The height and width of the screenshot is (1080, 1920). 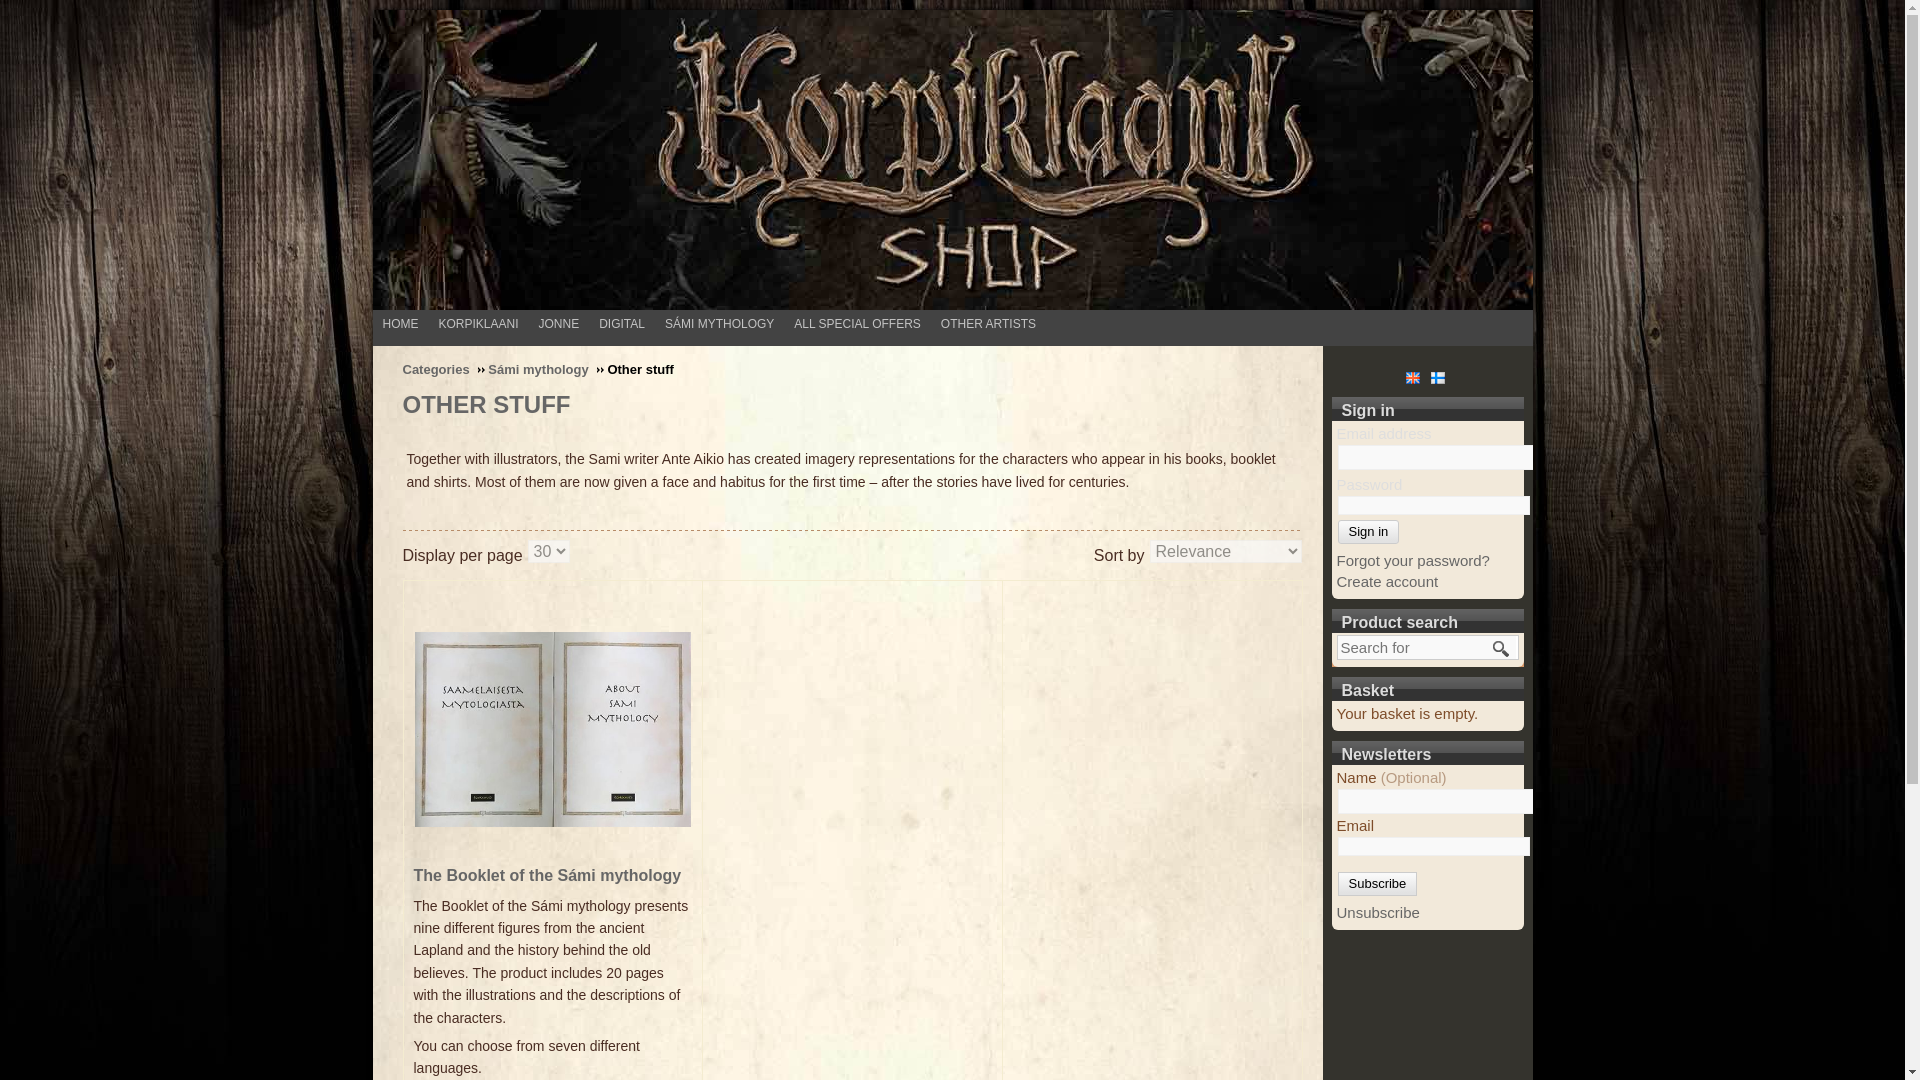 What do you see at coordinates (405, 323) in the screenshot?
I see `HOME` at bounding box center [405, 323].